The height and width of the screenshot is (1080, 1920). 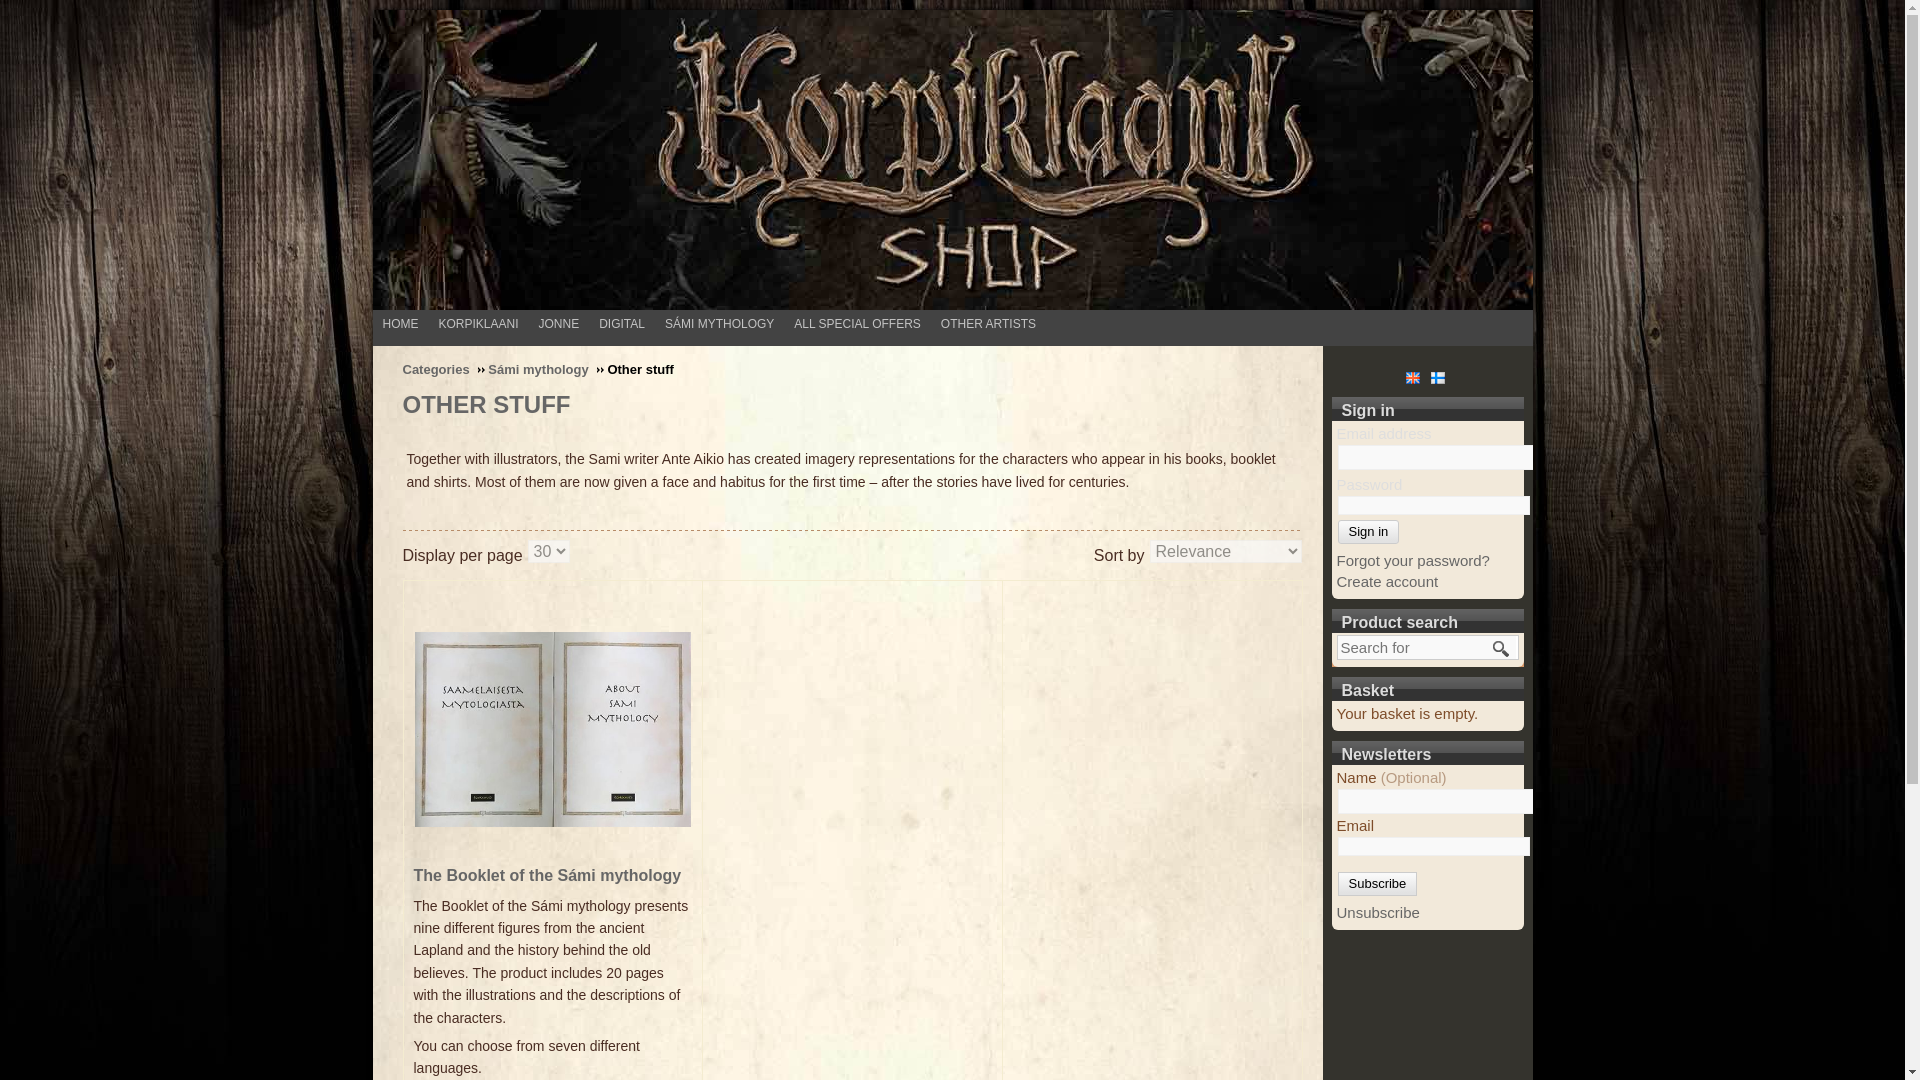 What do you see at coordinates (405, 323) in the screenshot?
I see `HOME` at bounding box center [405, 323].